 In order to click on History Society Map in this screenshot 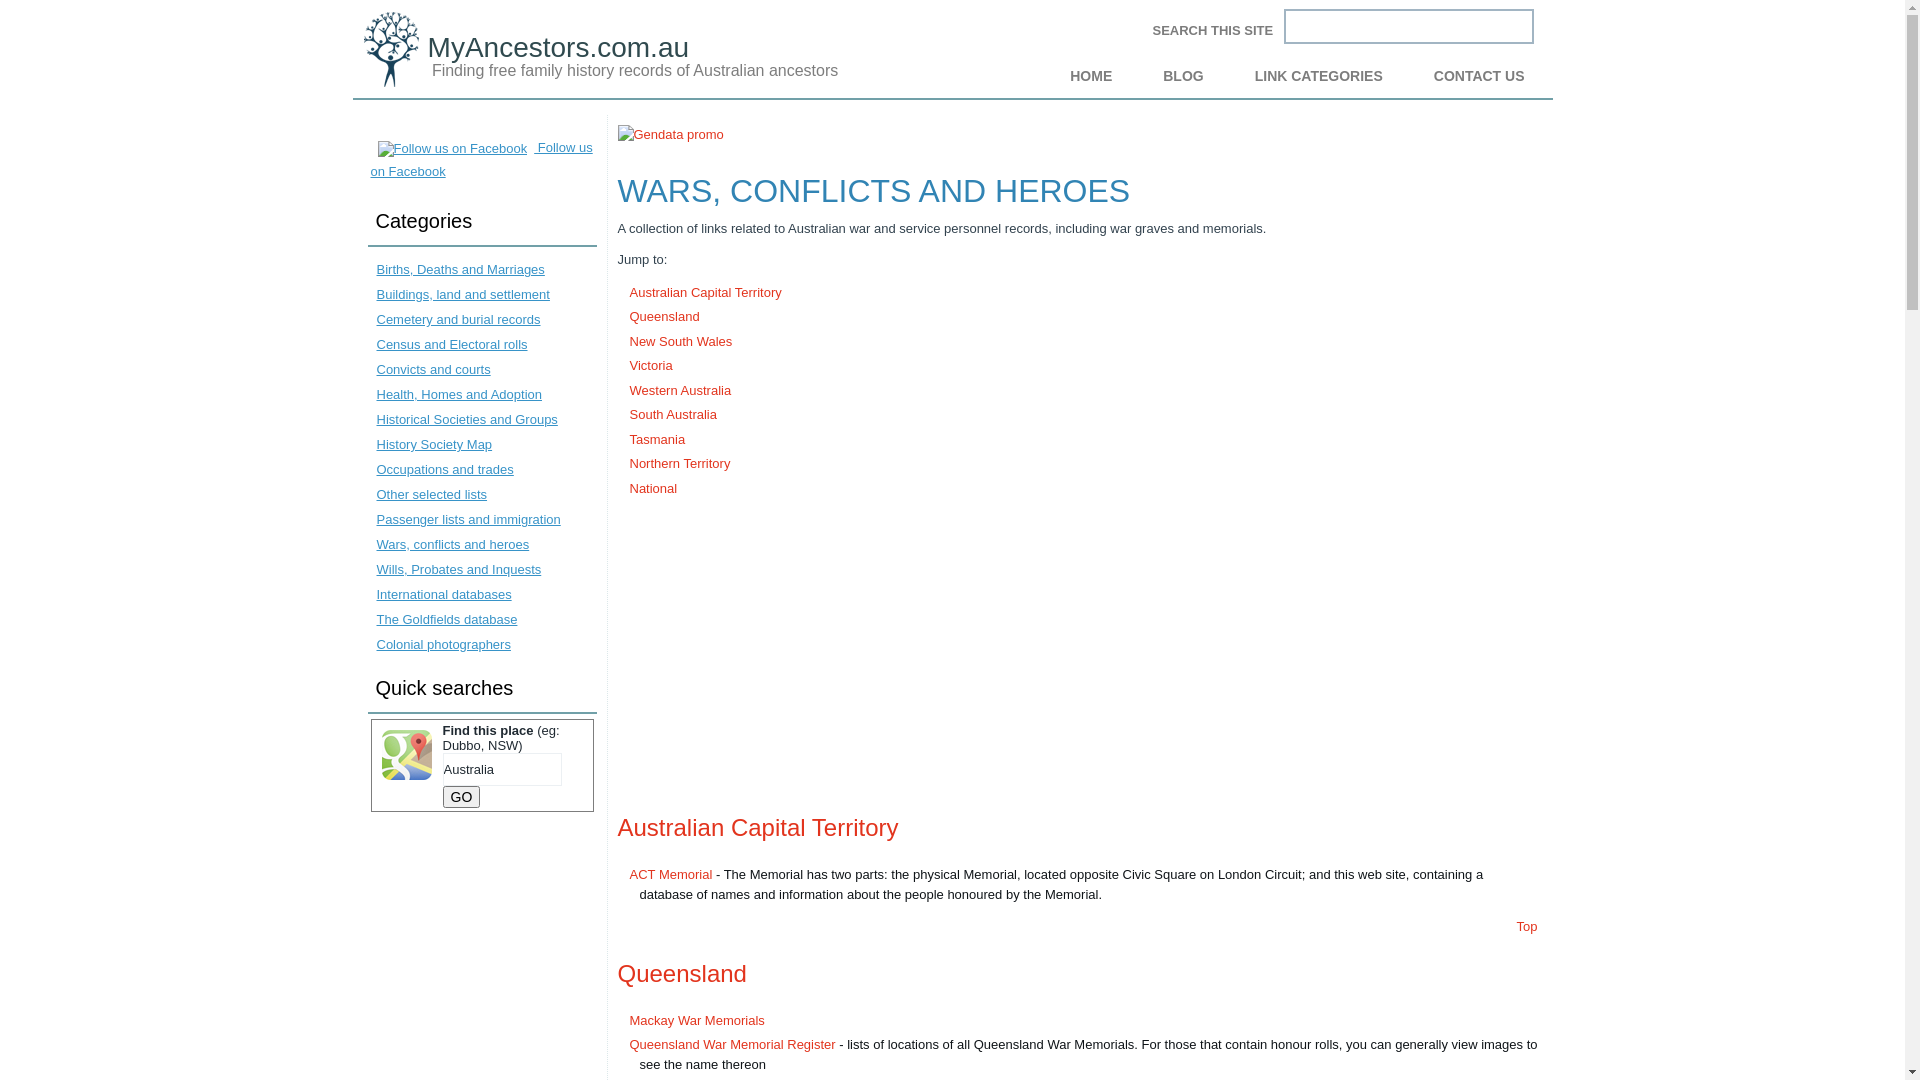, I will do `click(434, 444)`.